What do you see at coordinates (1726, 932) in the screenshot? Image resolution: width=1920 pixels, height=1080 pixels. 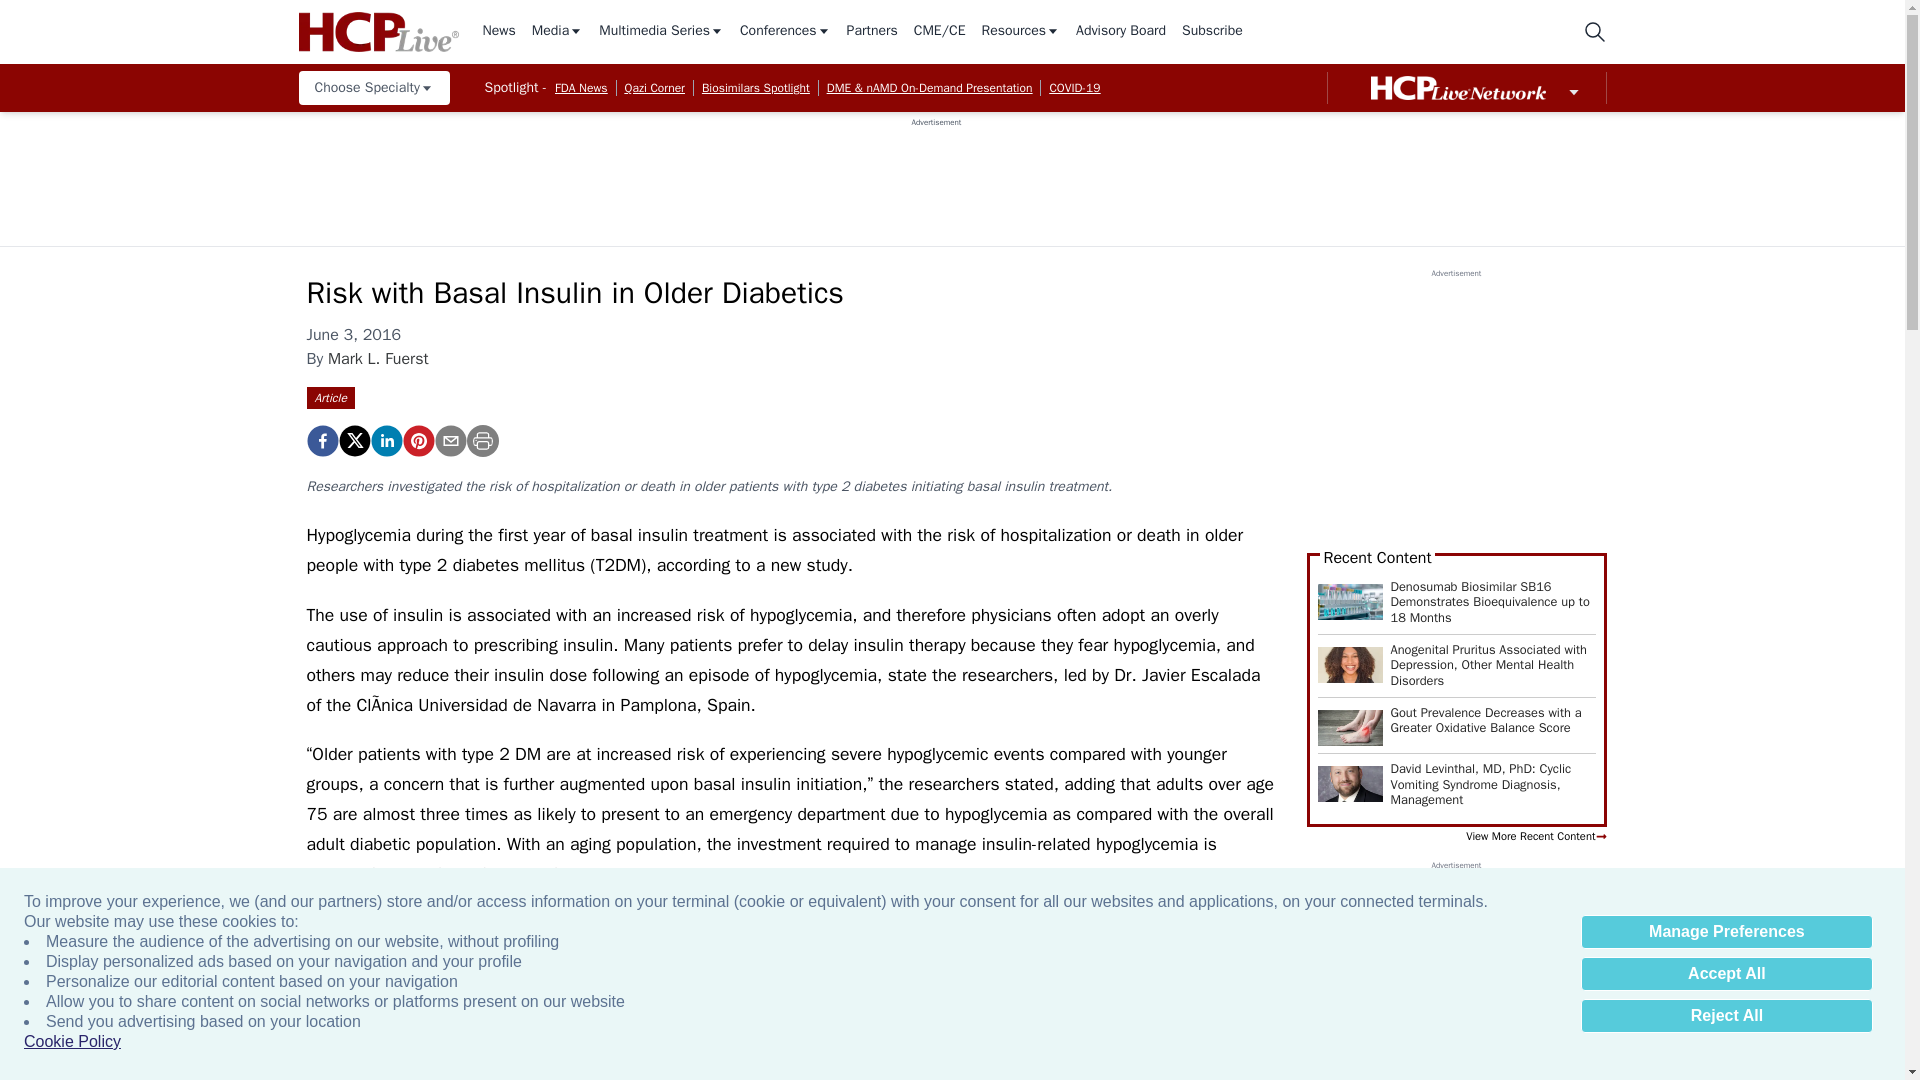 I see `Manage Preferences` at bounding box center [1726, 932].